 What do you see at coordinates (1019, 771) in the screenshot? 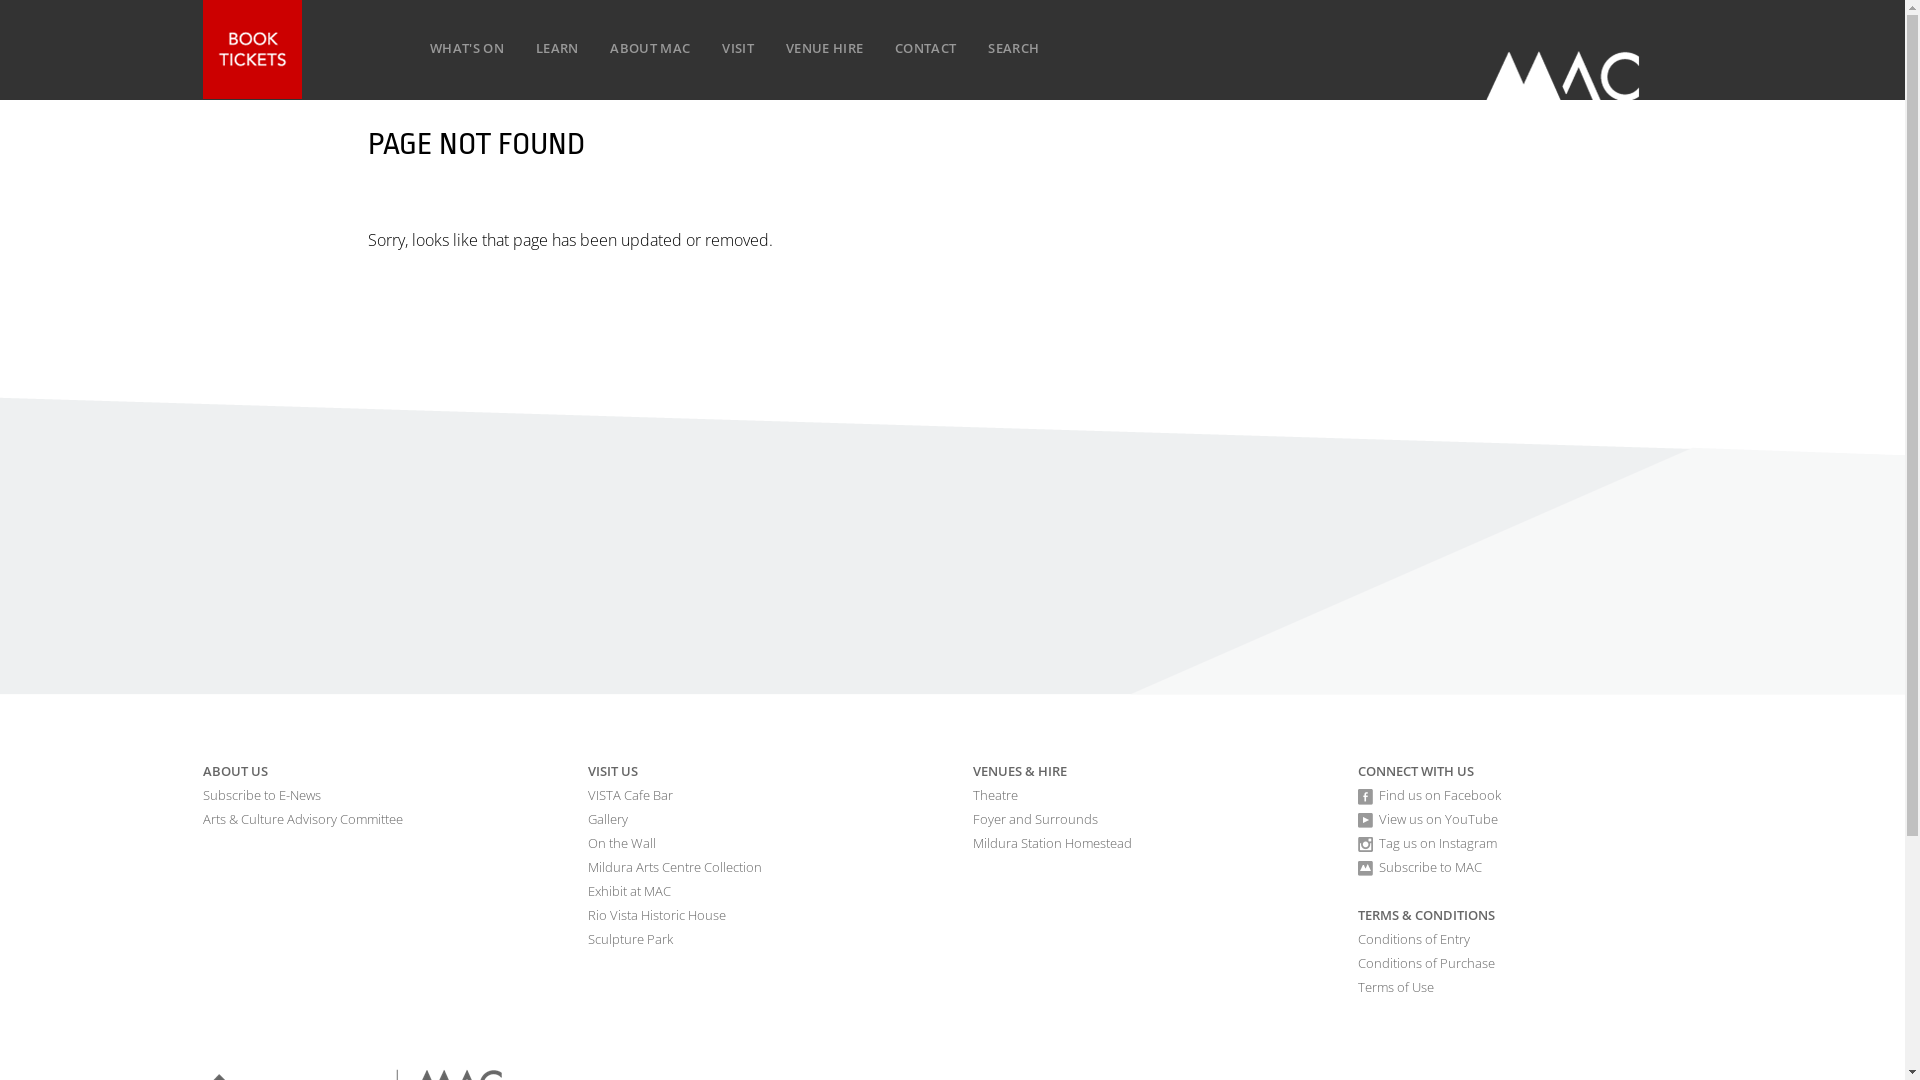
I see `VENUES & HIRE` at bounding box center [1019, 771].